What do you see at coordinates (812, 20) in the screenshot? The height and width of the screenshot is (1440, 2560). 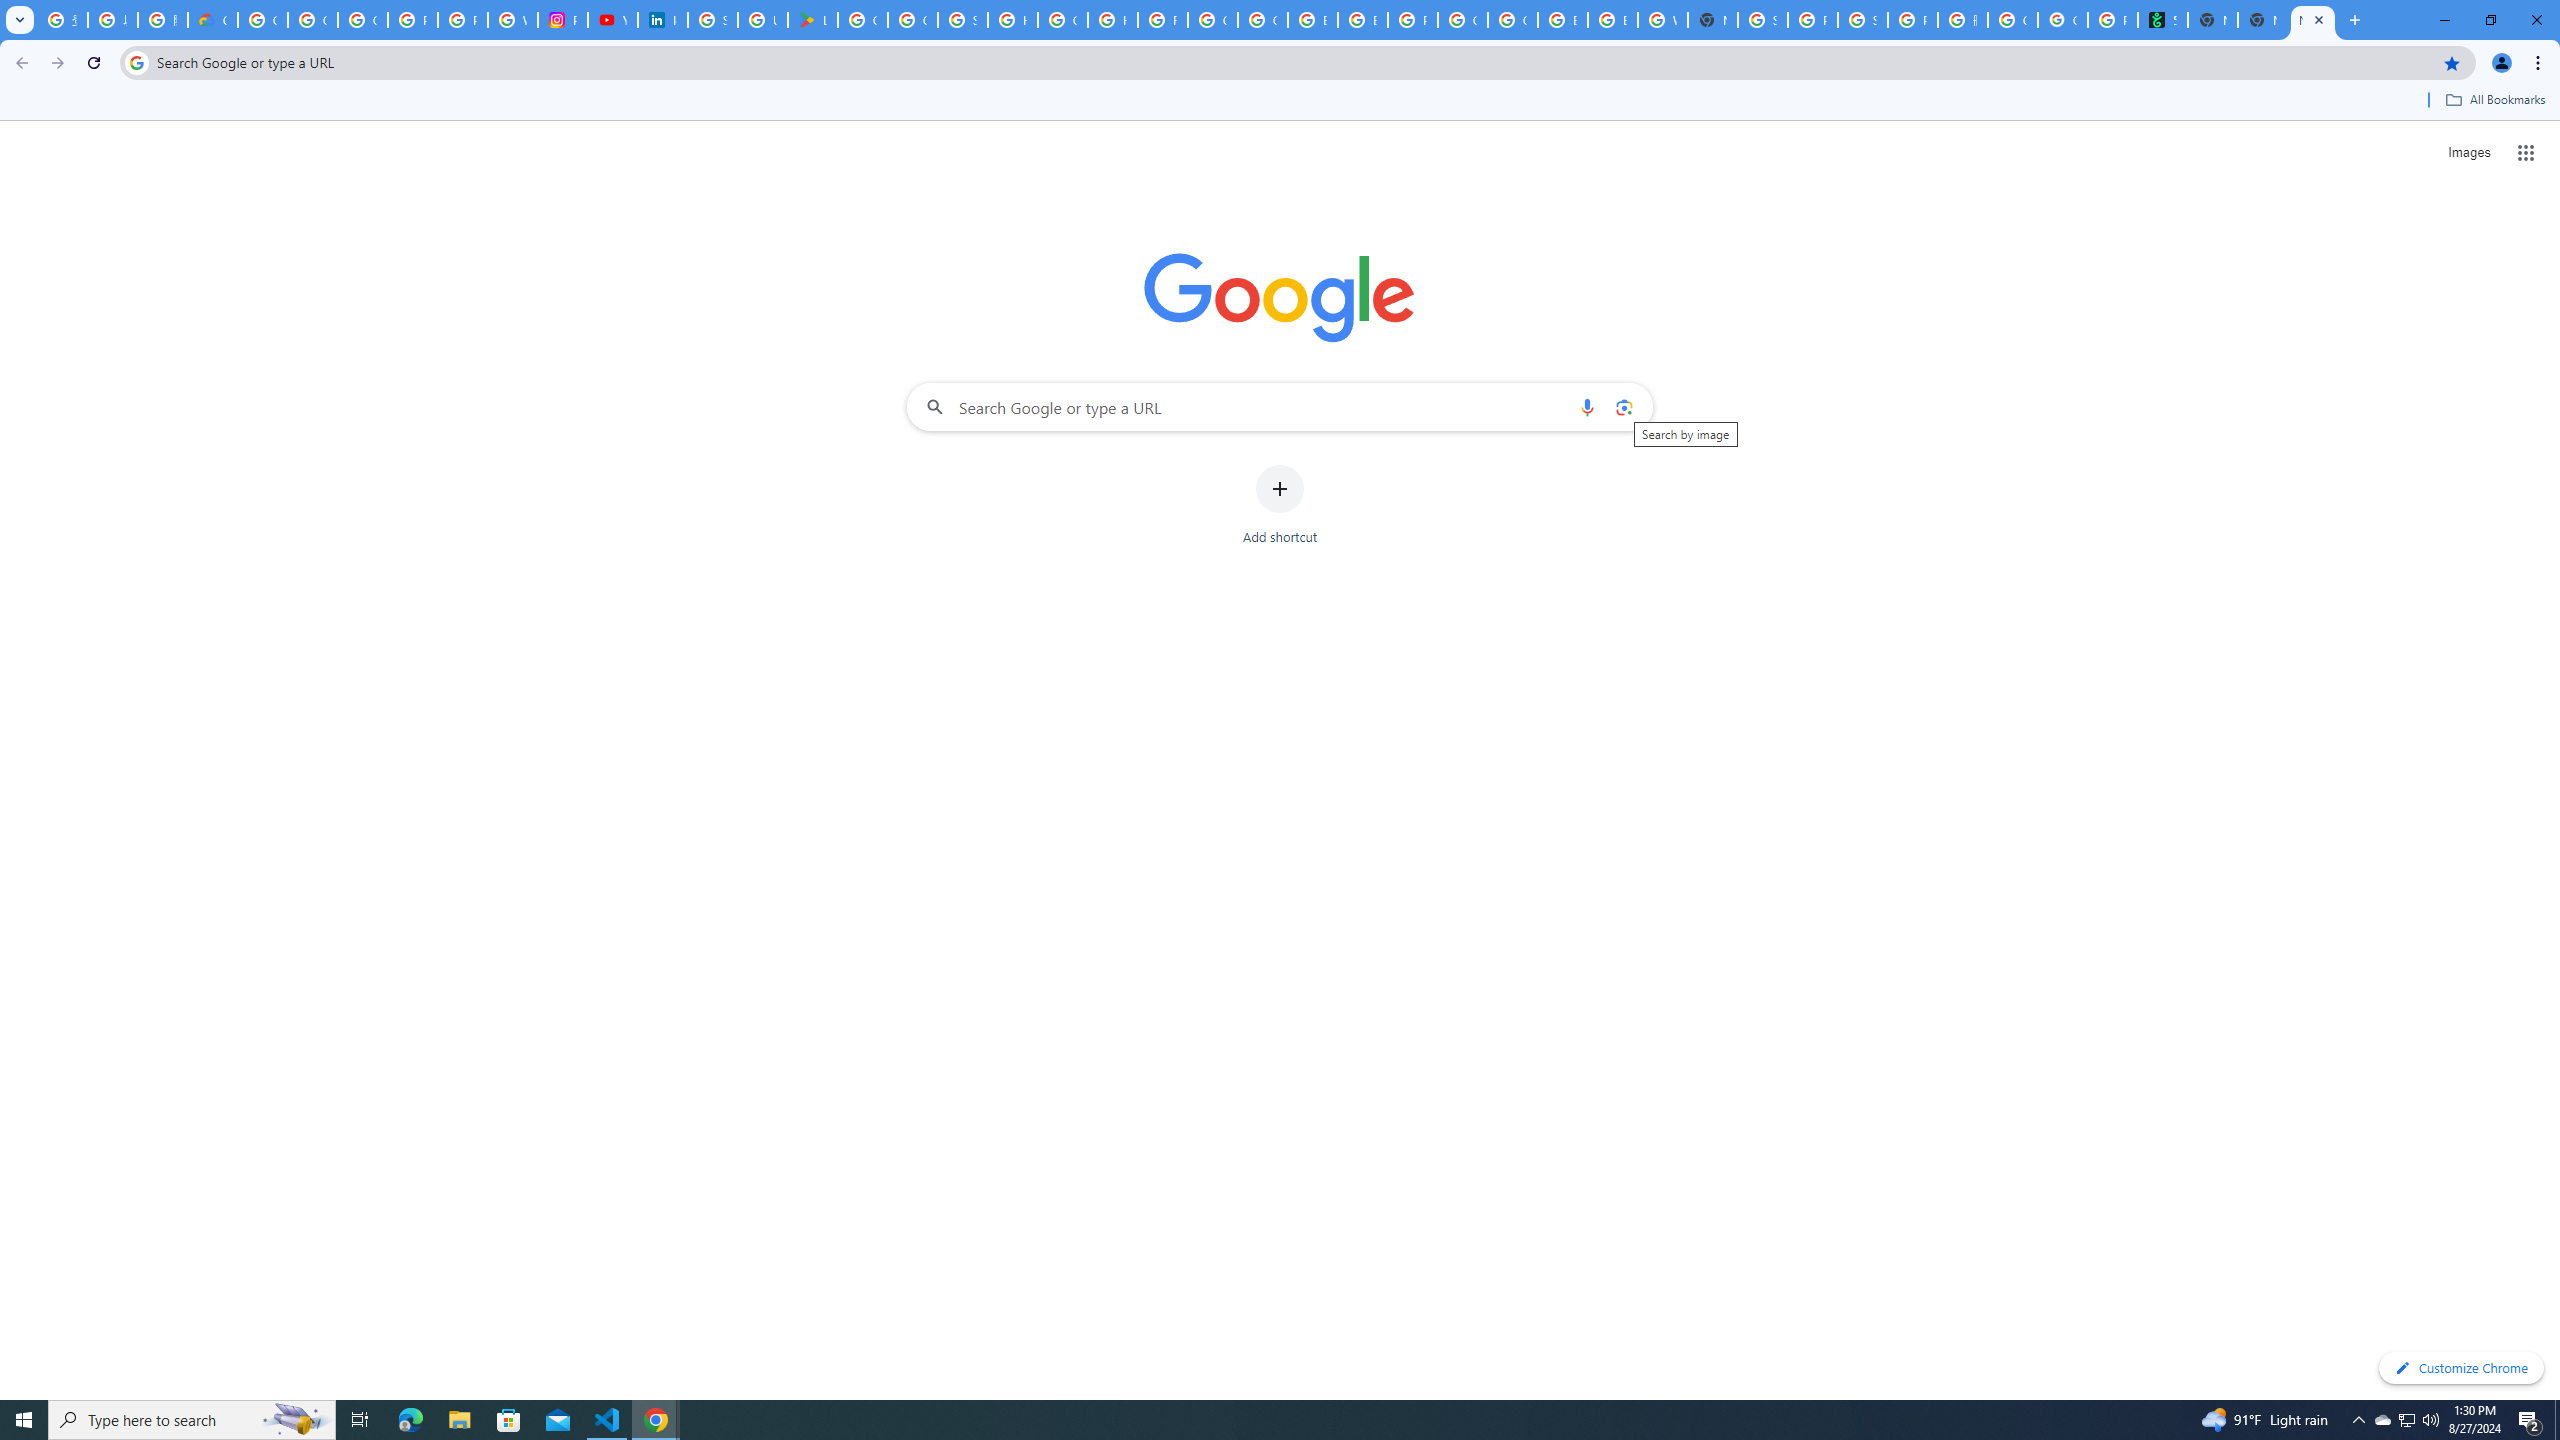 I see `Last Shelter: Survival - Apps on Google Play` at bounding box center [812, 20].